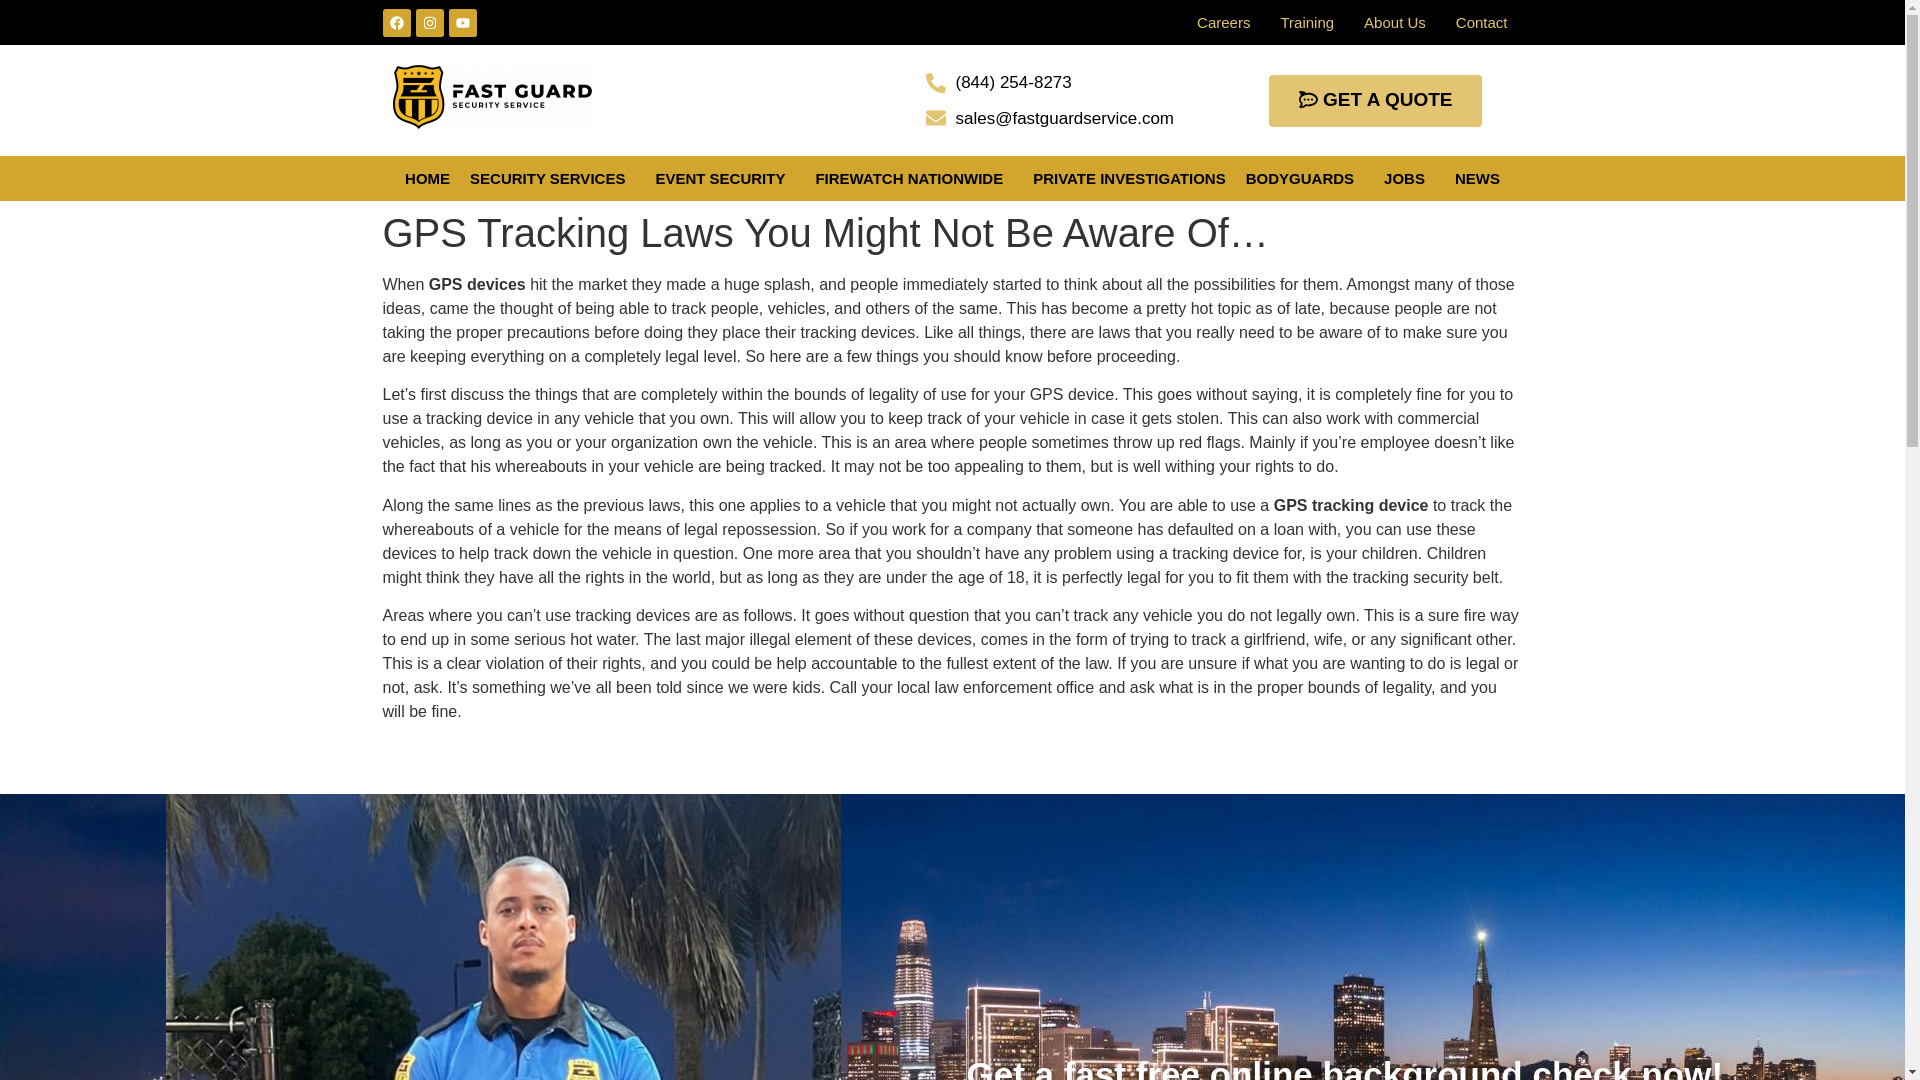 This screenshot has height=1080, width=1920. Describe the element at coordinates (1410, 178) in the screenshot. I see `JOBS` at that location.